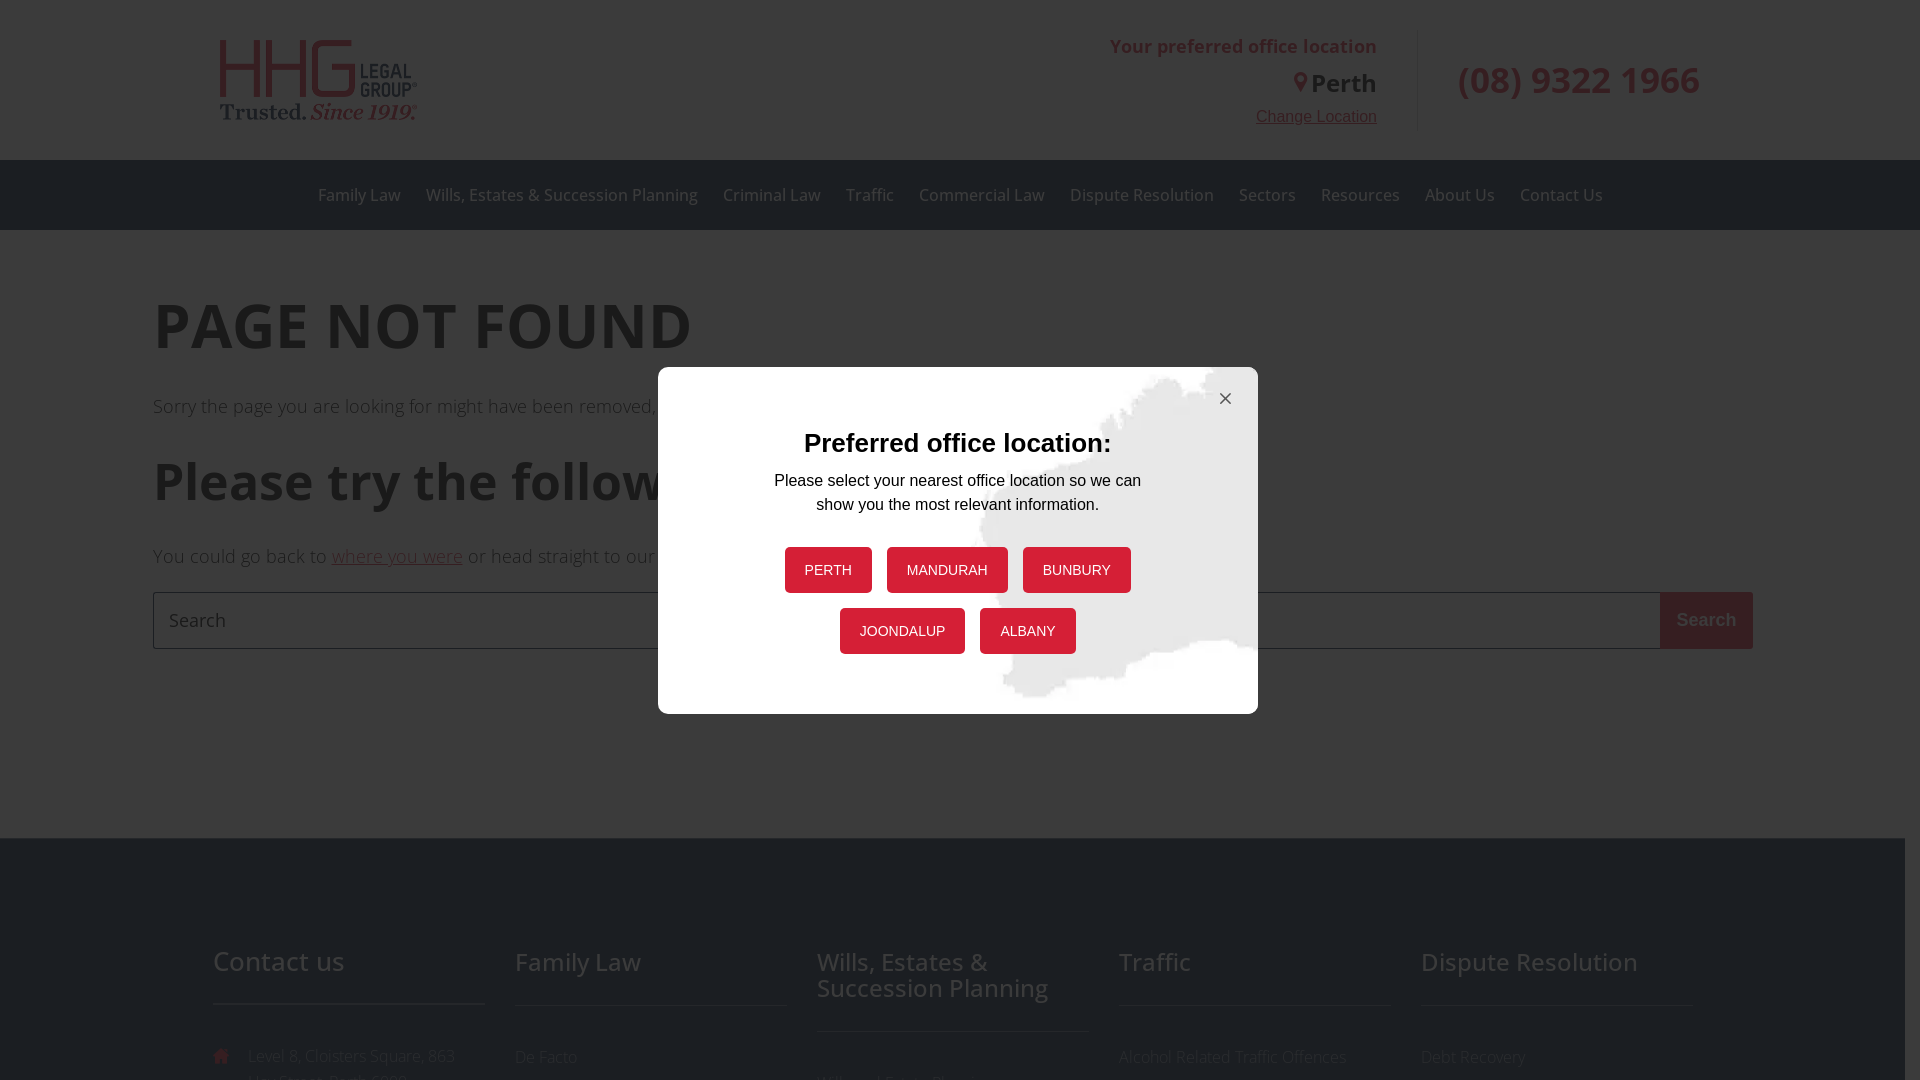 The width and height of the screenshot is (1920, 1080). Describe the element at coordinates (1077, 569) in the screenshot. I see `BUNBURY` at that location.